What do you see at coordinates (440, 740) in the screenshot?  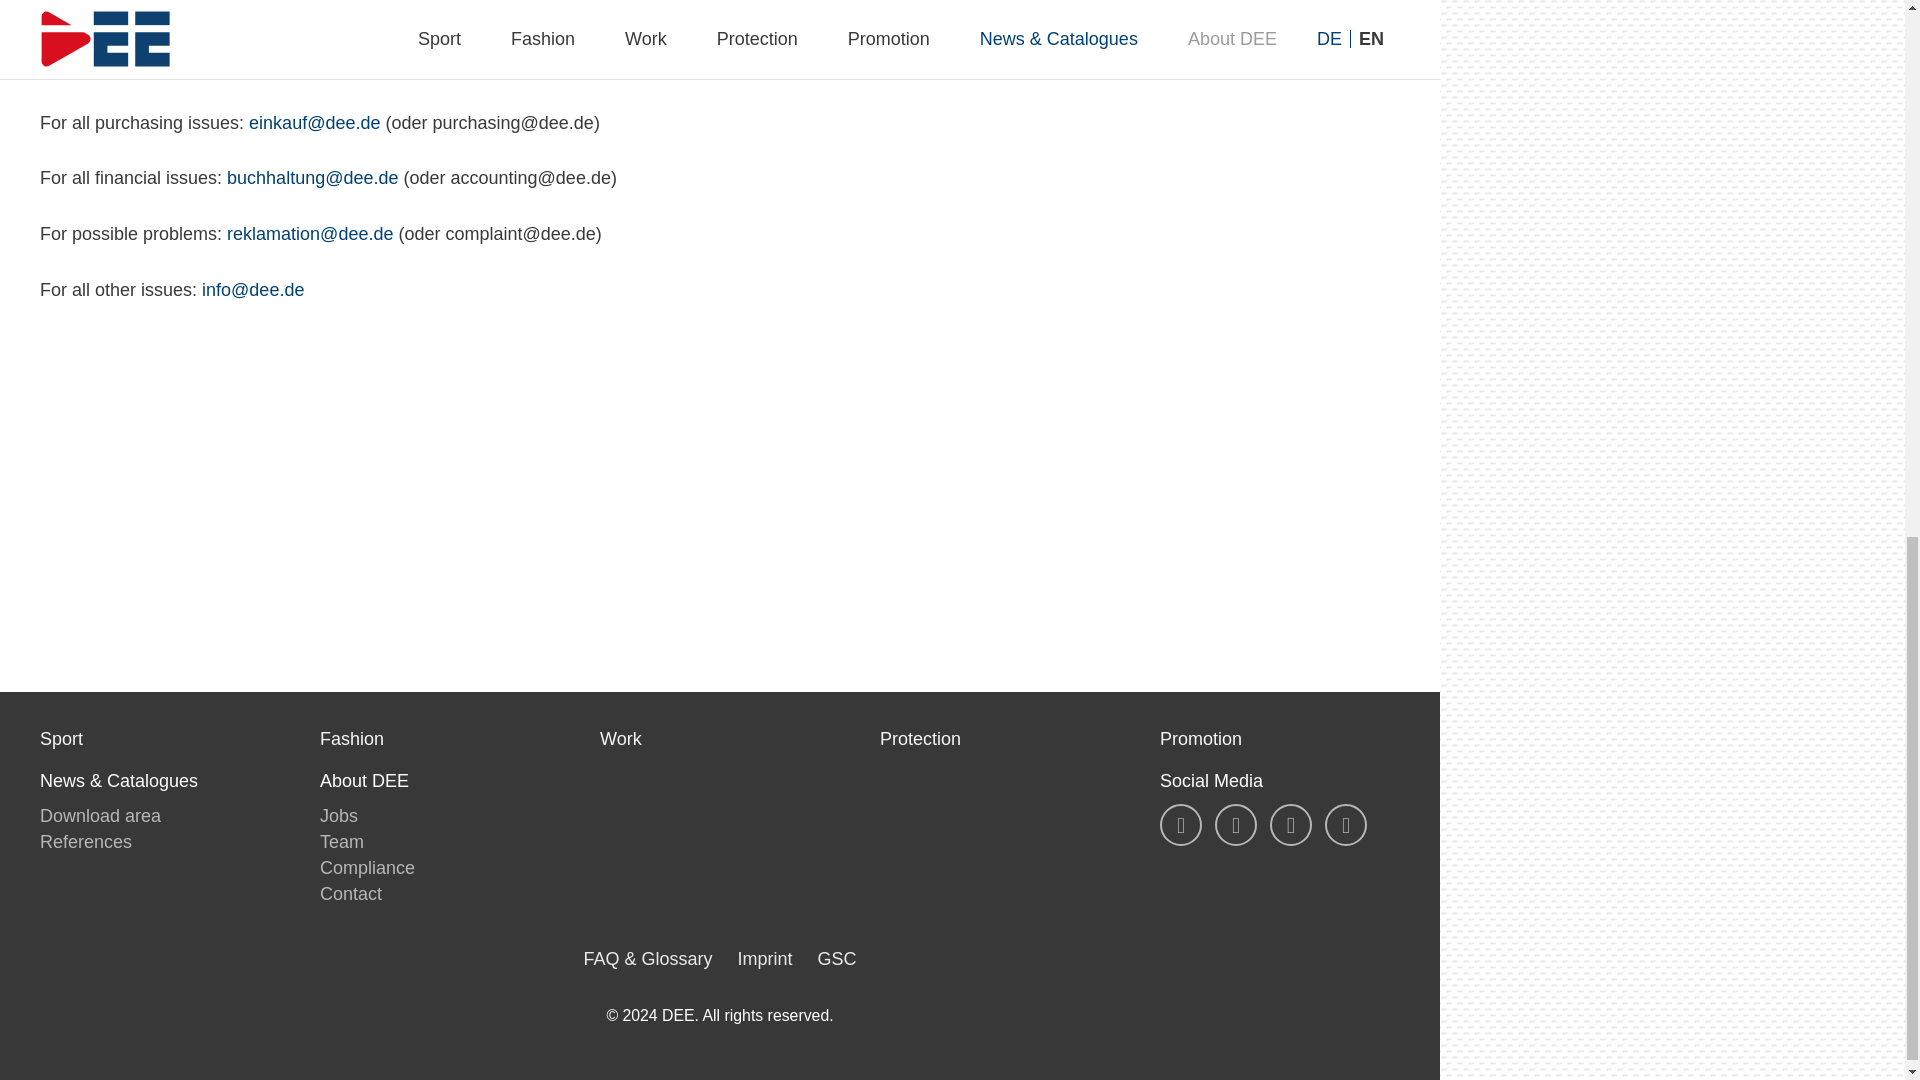 I see `Fashion` at bounding box center [440, 740].